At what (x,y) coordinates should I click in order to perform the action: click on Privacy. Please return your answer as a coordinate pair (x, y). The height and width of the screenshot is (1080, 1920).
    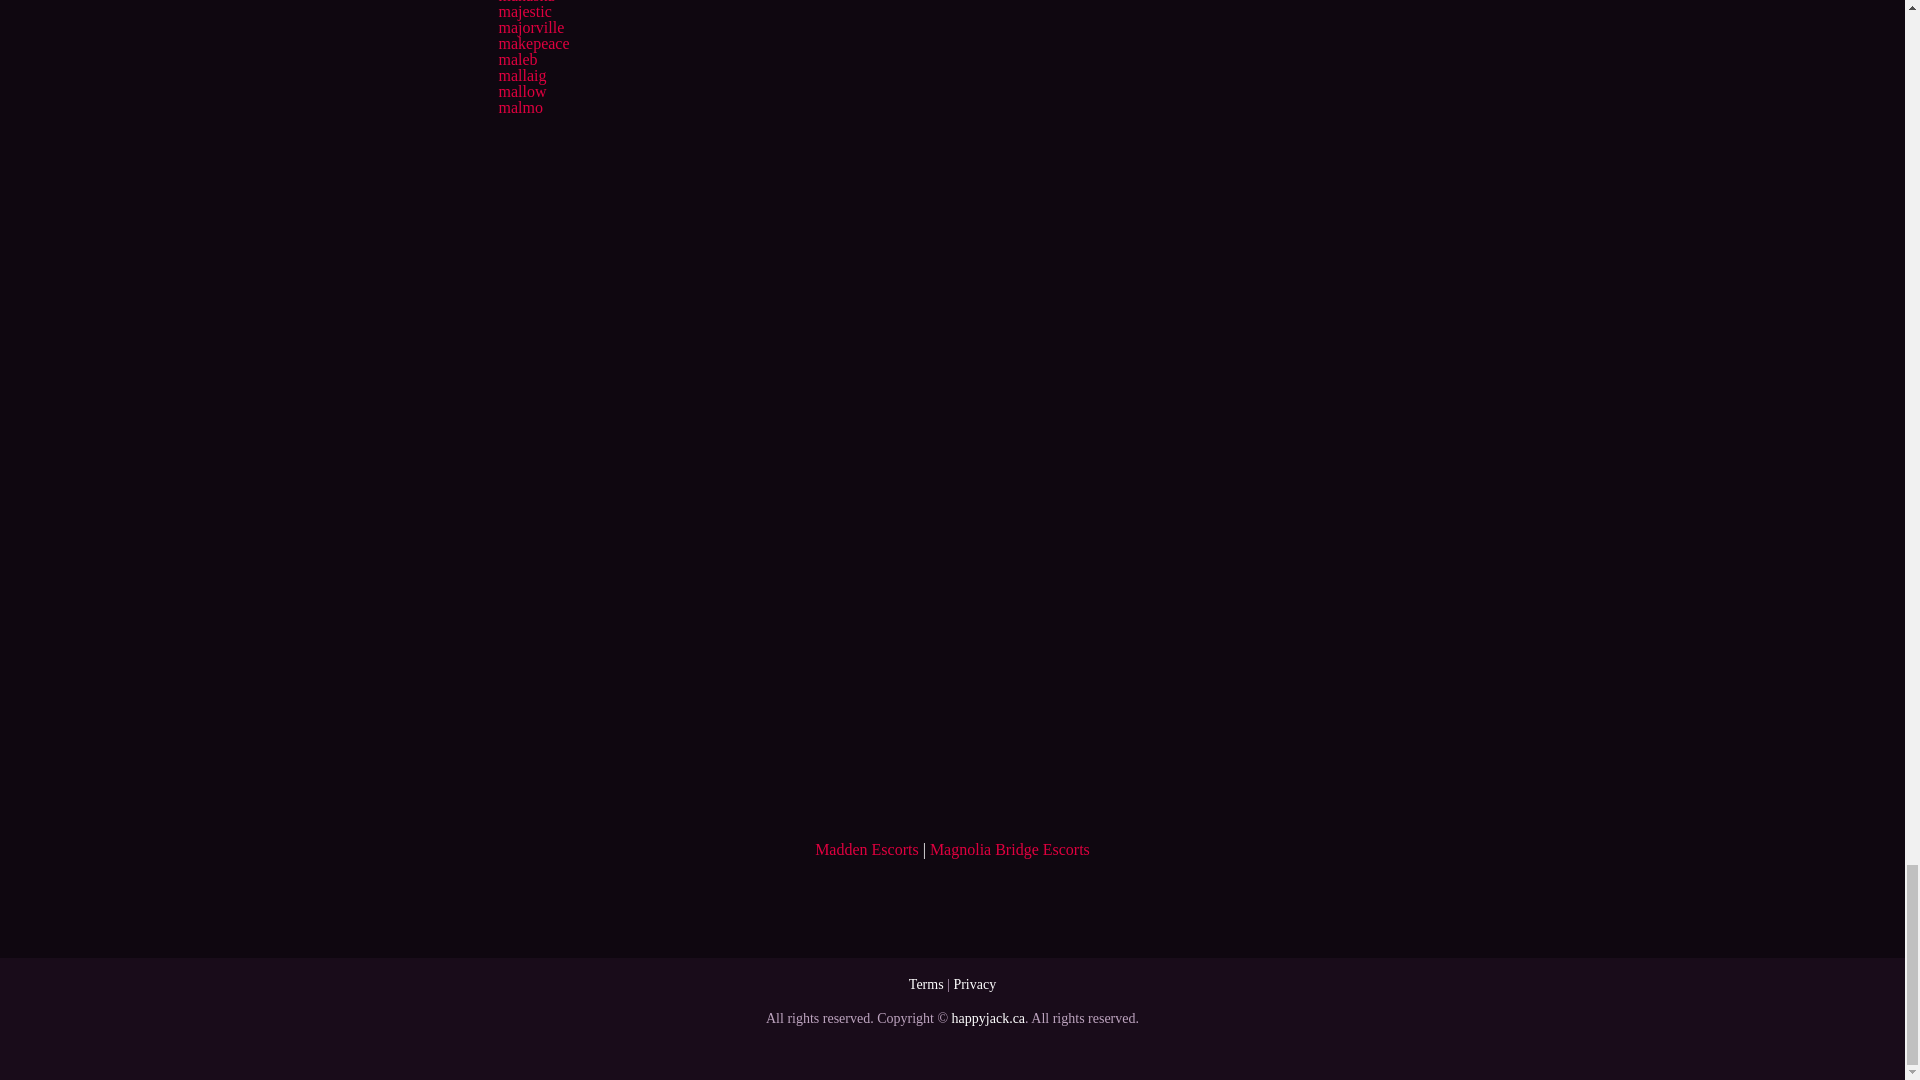
    Looking at the image, I should click on (974, 984).